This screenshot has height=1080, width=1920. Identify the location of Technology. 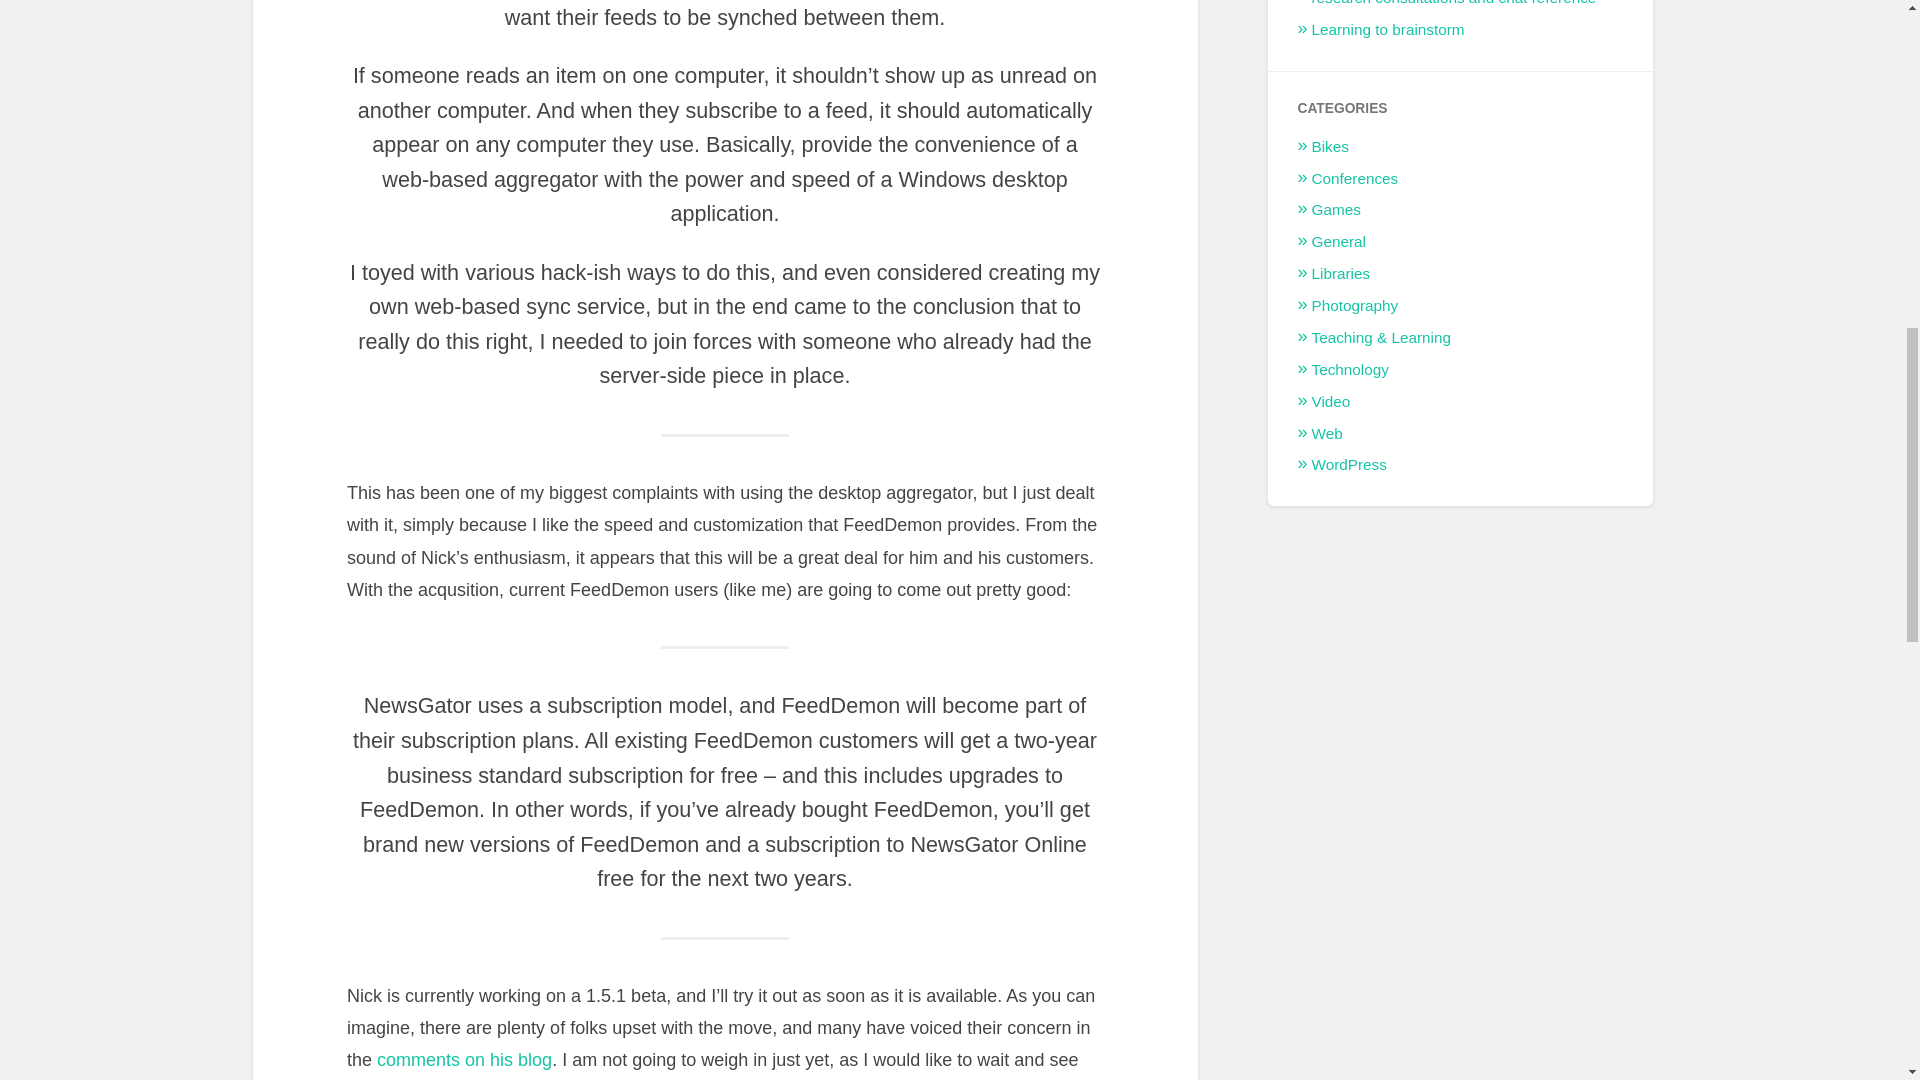
(1350, 369).